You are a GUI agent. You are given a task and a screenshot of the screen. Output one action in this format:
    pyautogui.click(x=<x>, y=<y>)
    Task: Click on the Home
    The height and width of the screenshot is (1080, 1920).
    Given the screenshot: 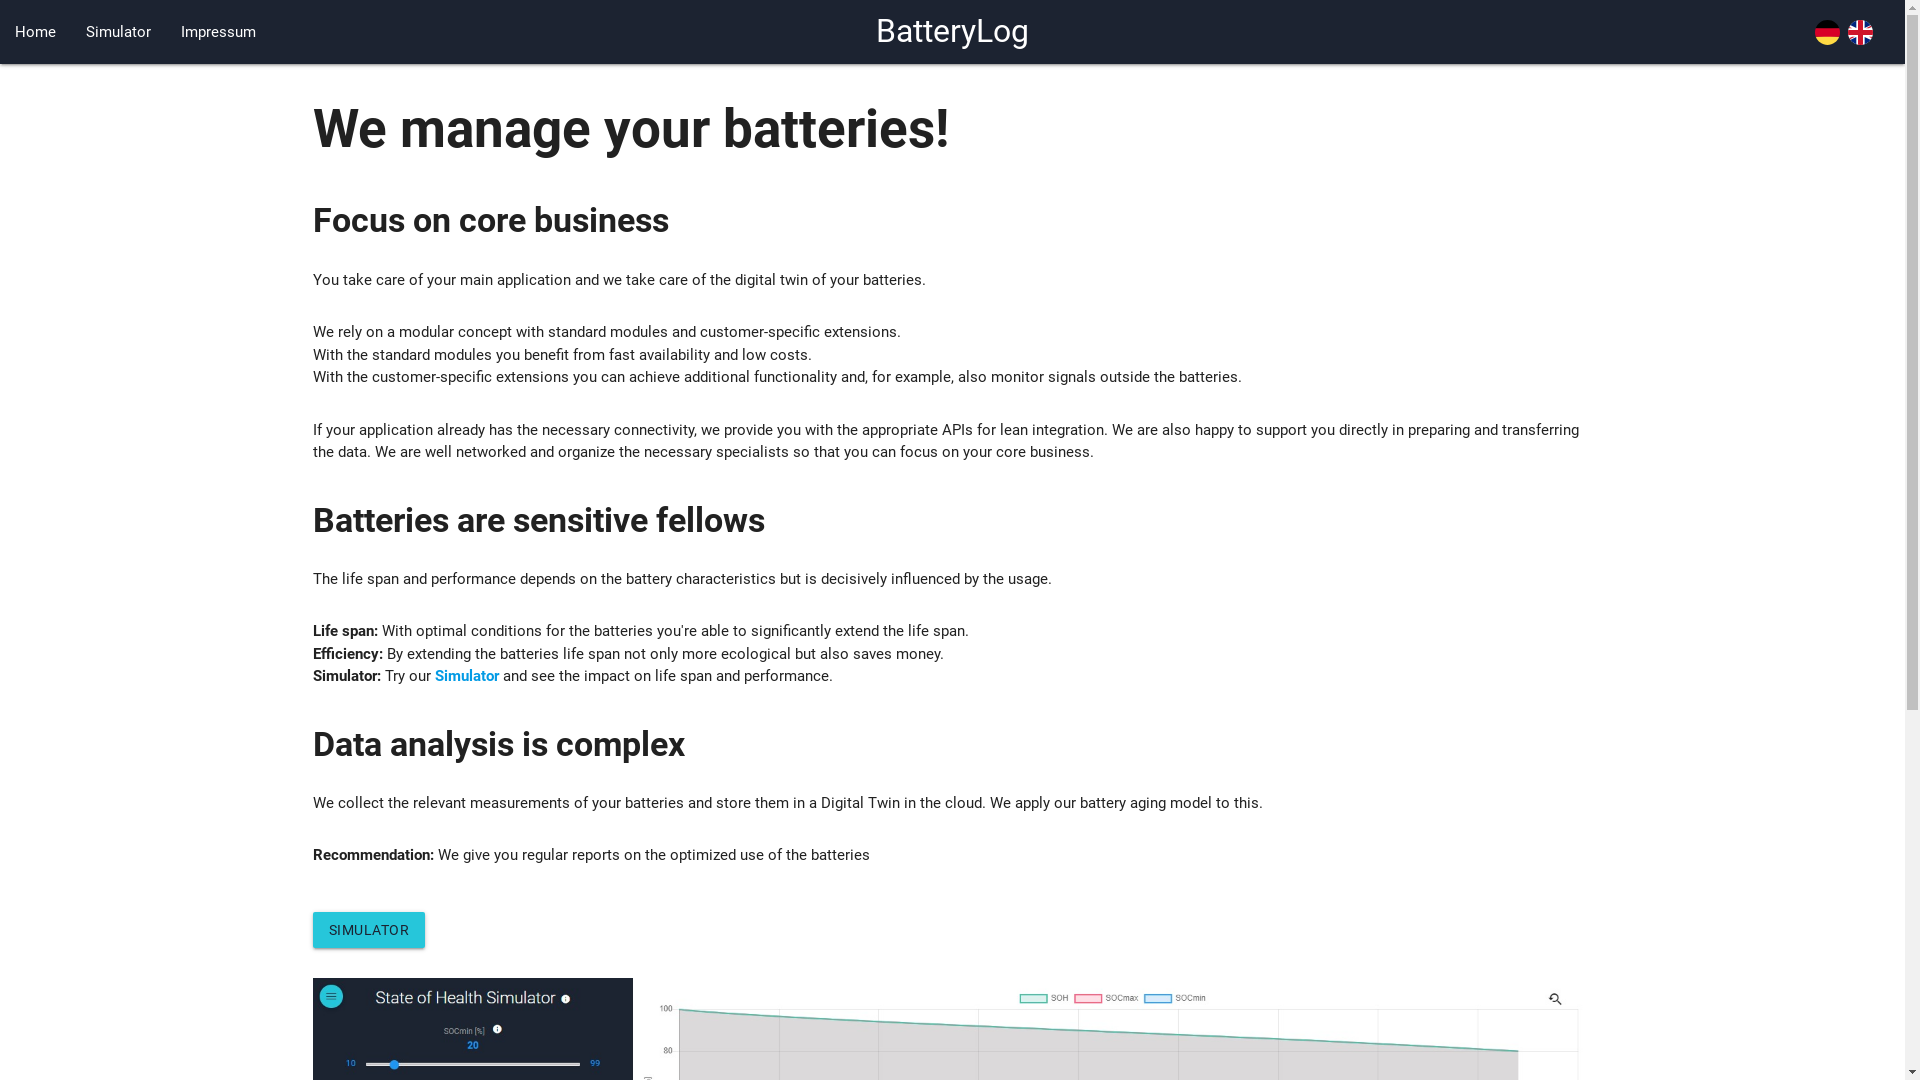 What is the action you would take?
    pyautogui.click(x=36, y=32)
    